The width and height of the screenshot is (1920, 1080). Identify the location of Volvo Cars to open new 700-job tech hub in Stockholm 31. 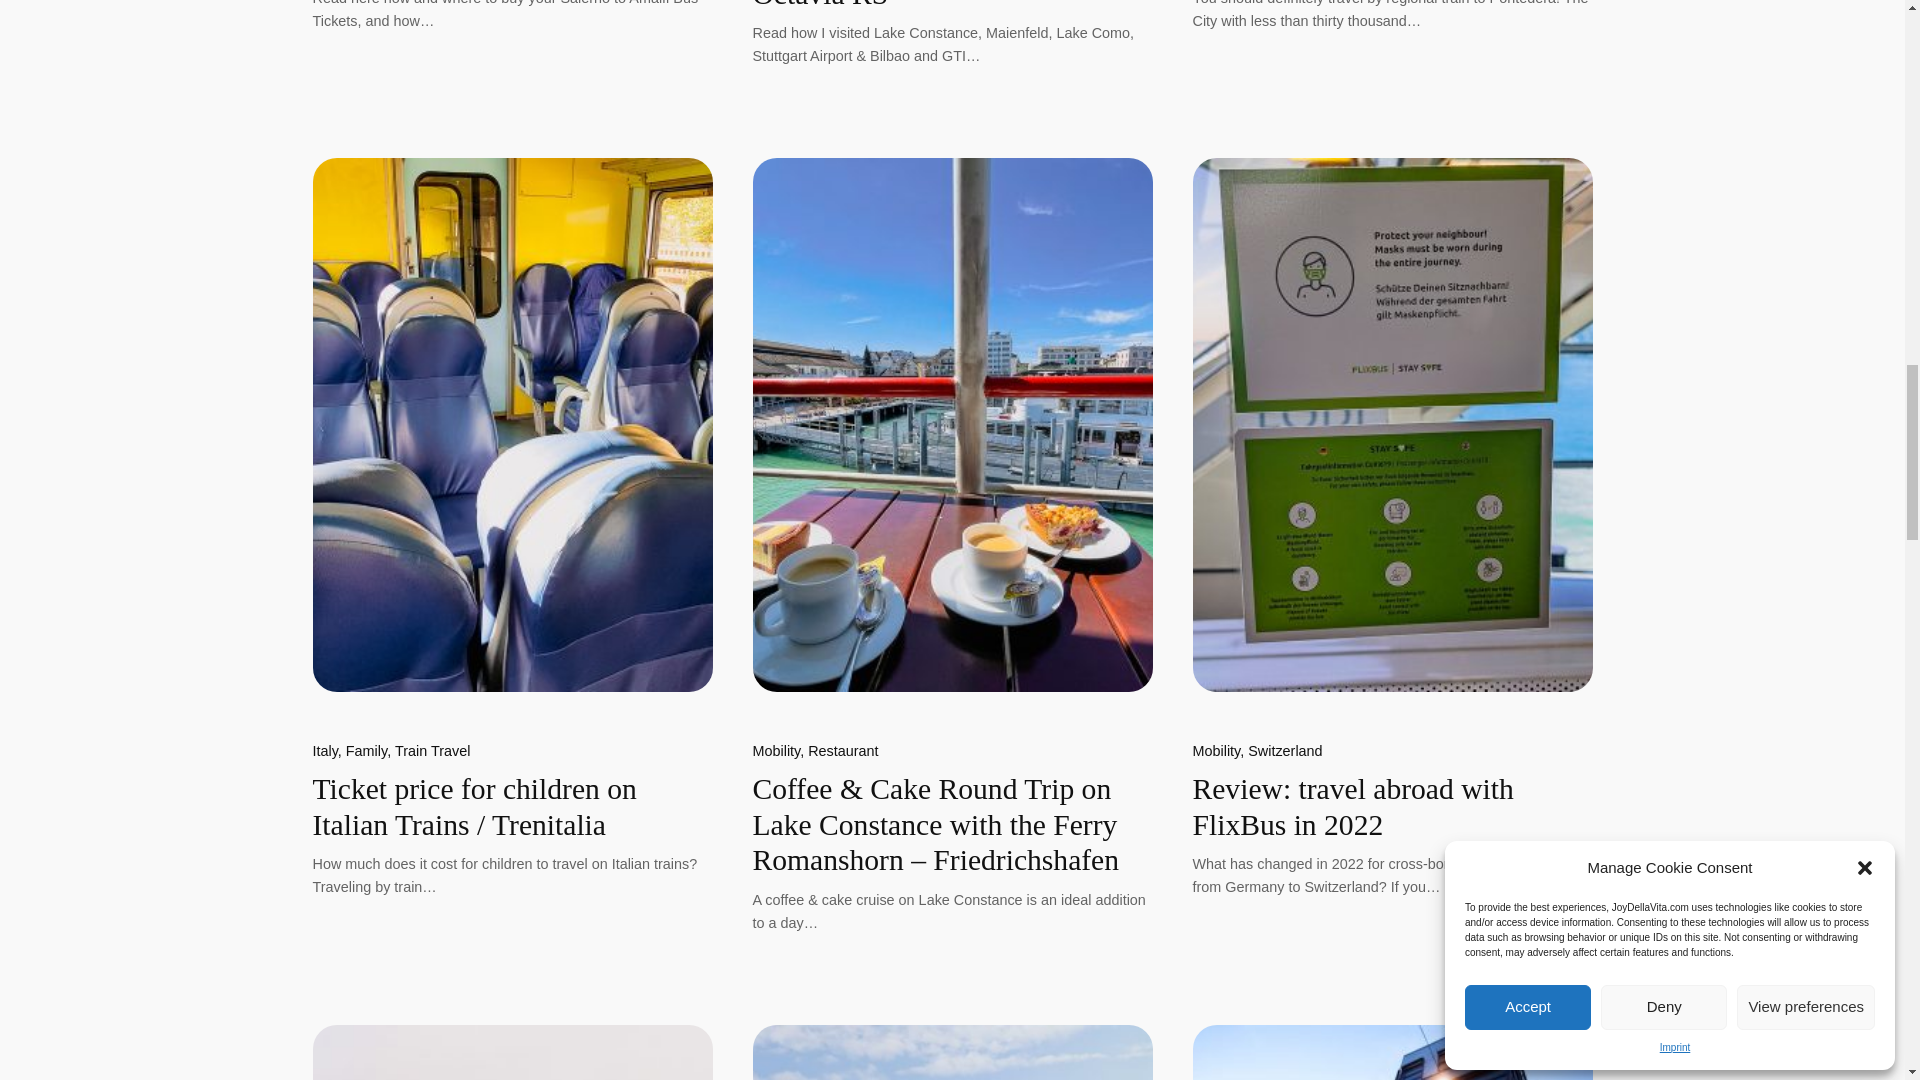
(1392, 1052).